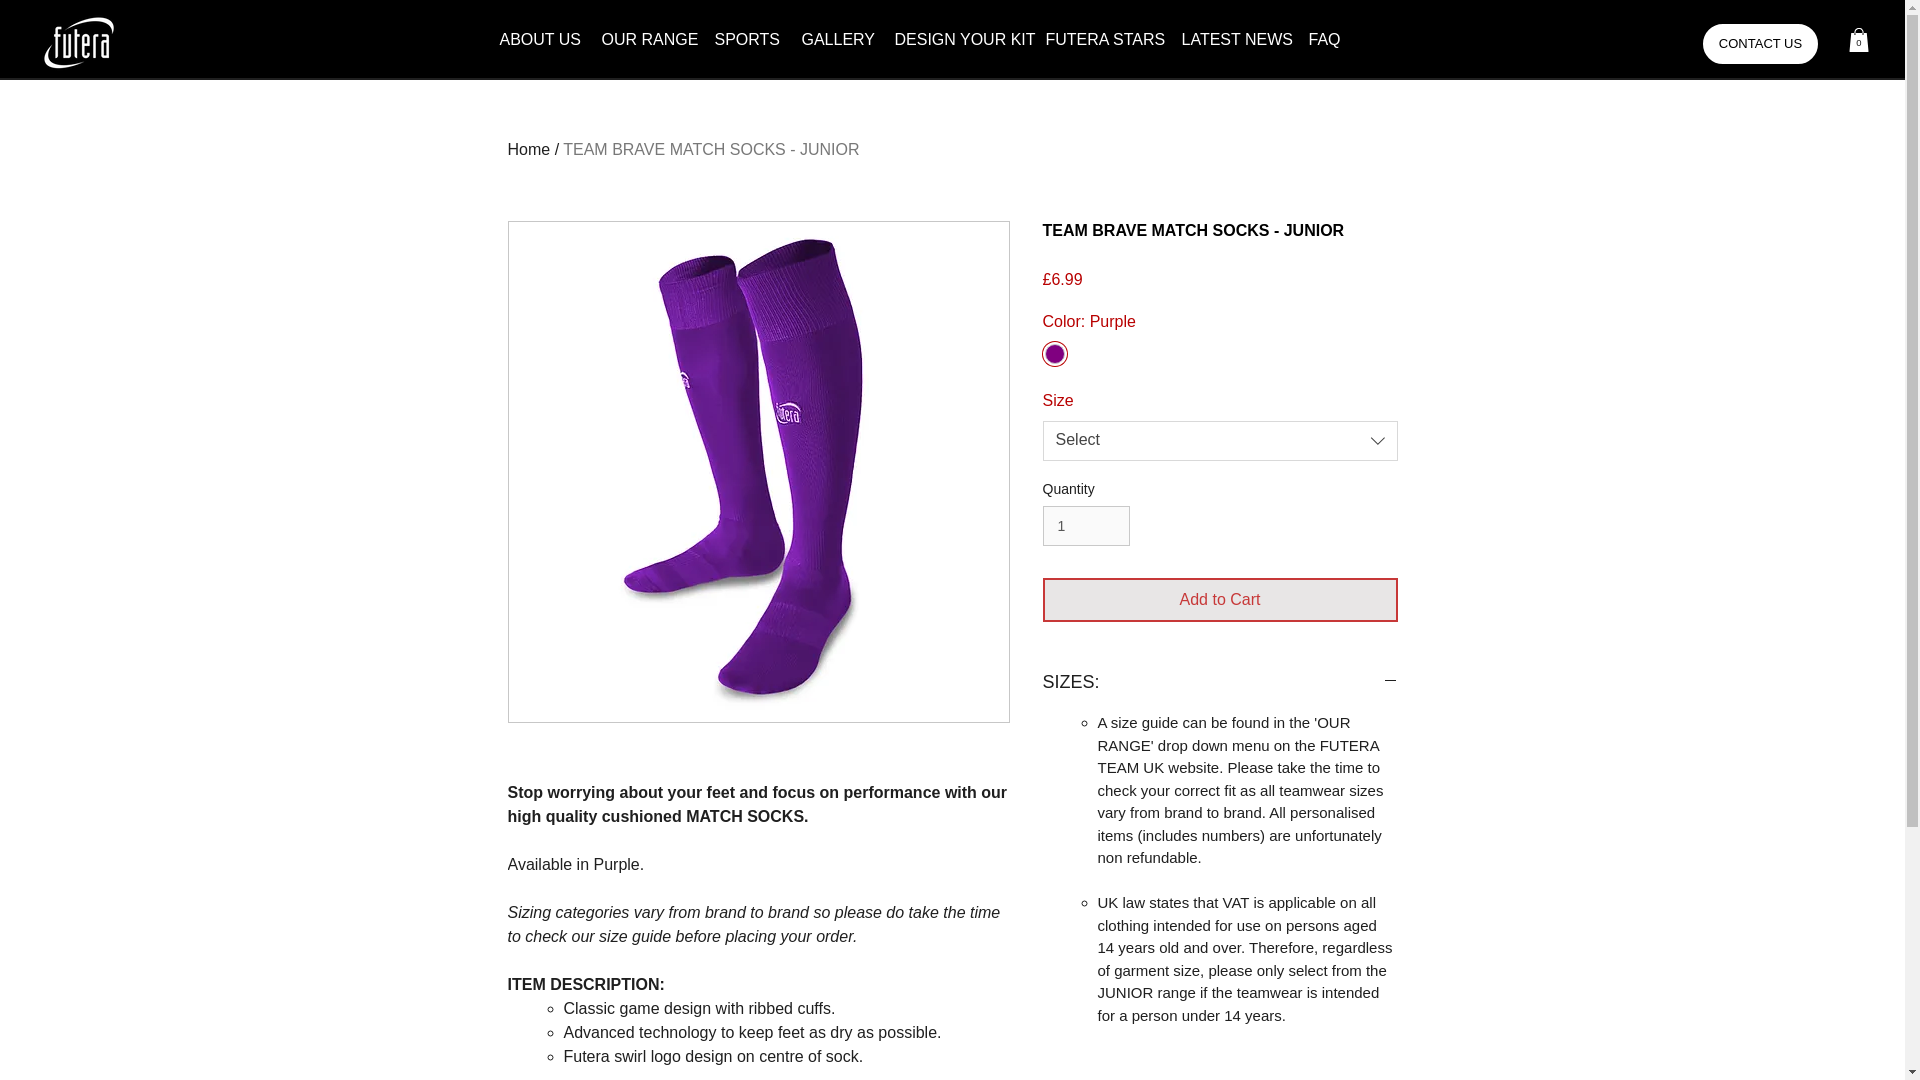 The image size is (1920, 1080). Describe the element at coordinates (832, 40) in the screenshot. I see `GALLERY` at that location.